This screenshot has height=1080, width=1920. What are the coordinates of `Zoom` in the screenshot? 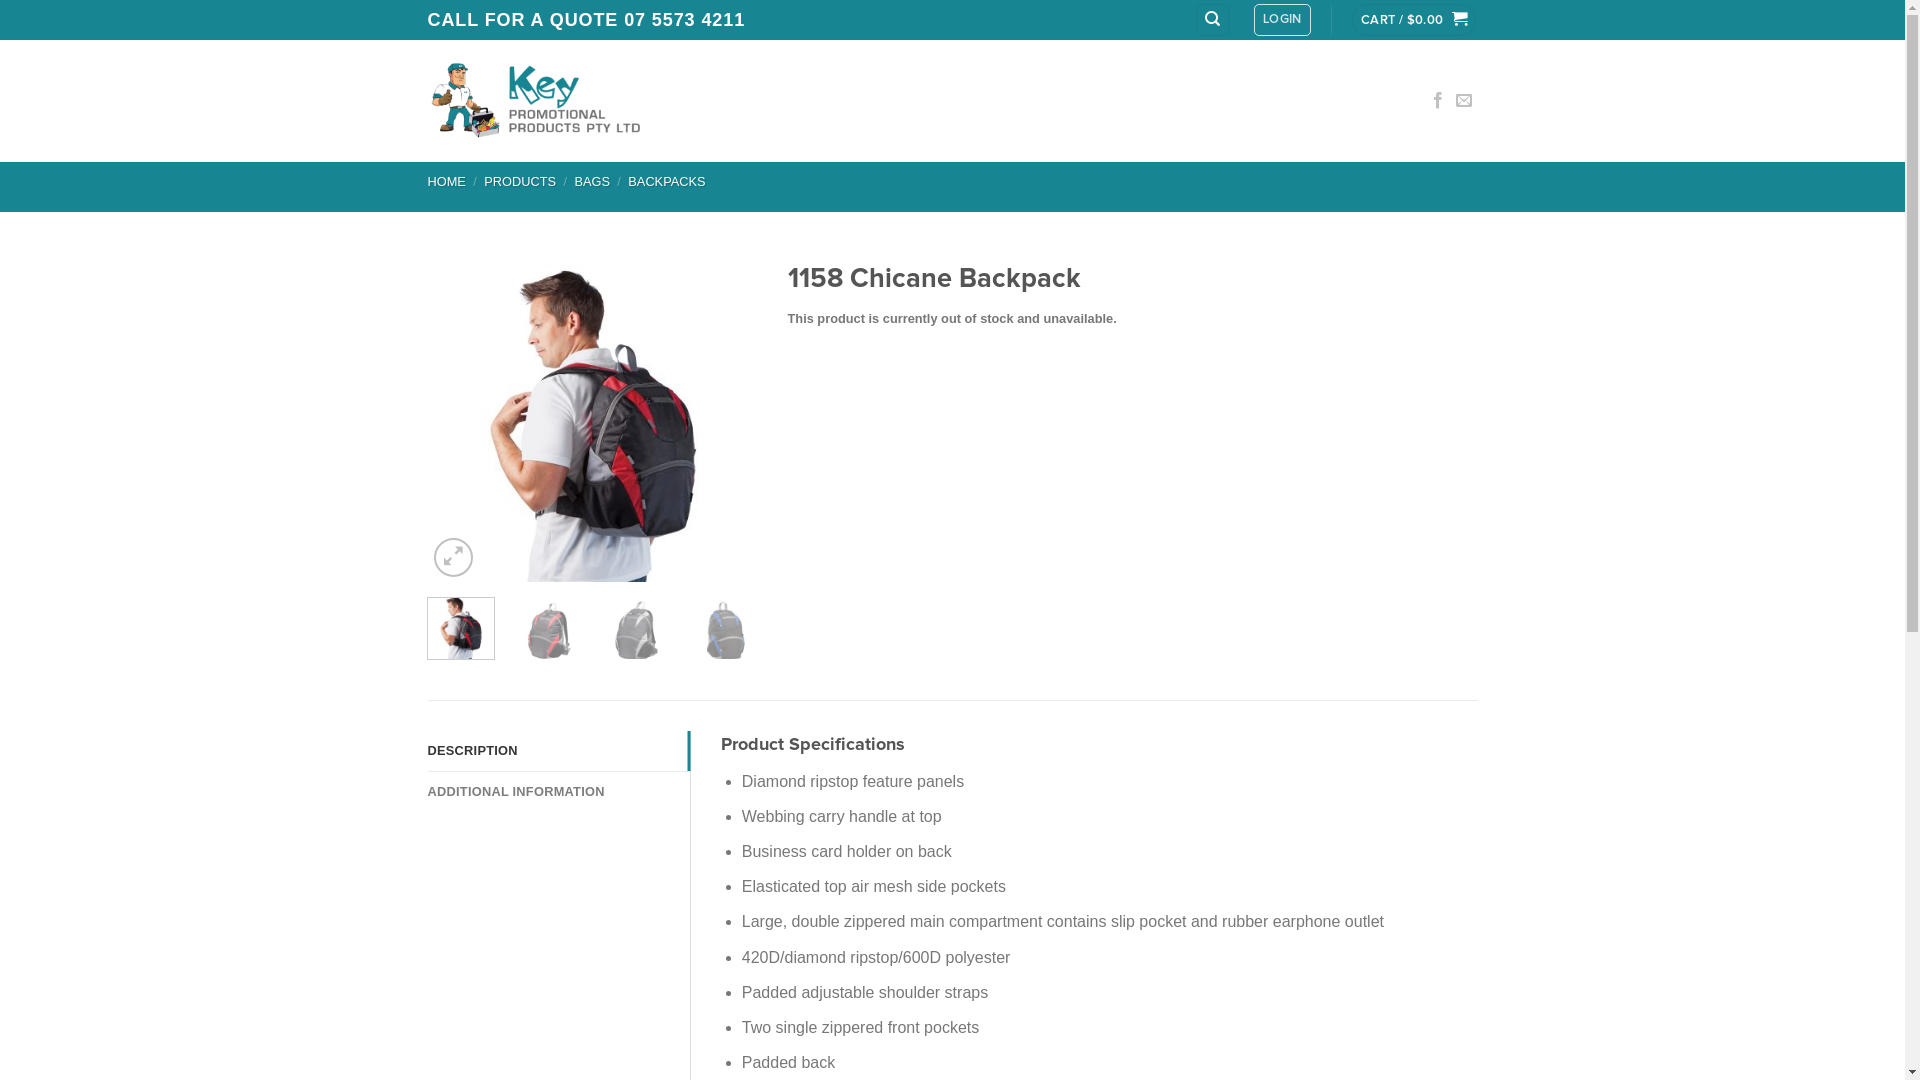 It's located at (454, 558).